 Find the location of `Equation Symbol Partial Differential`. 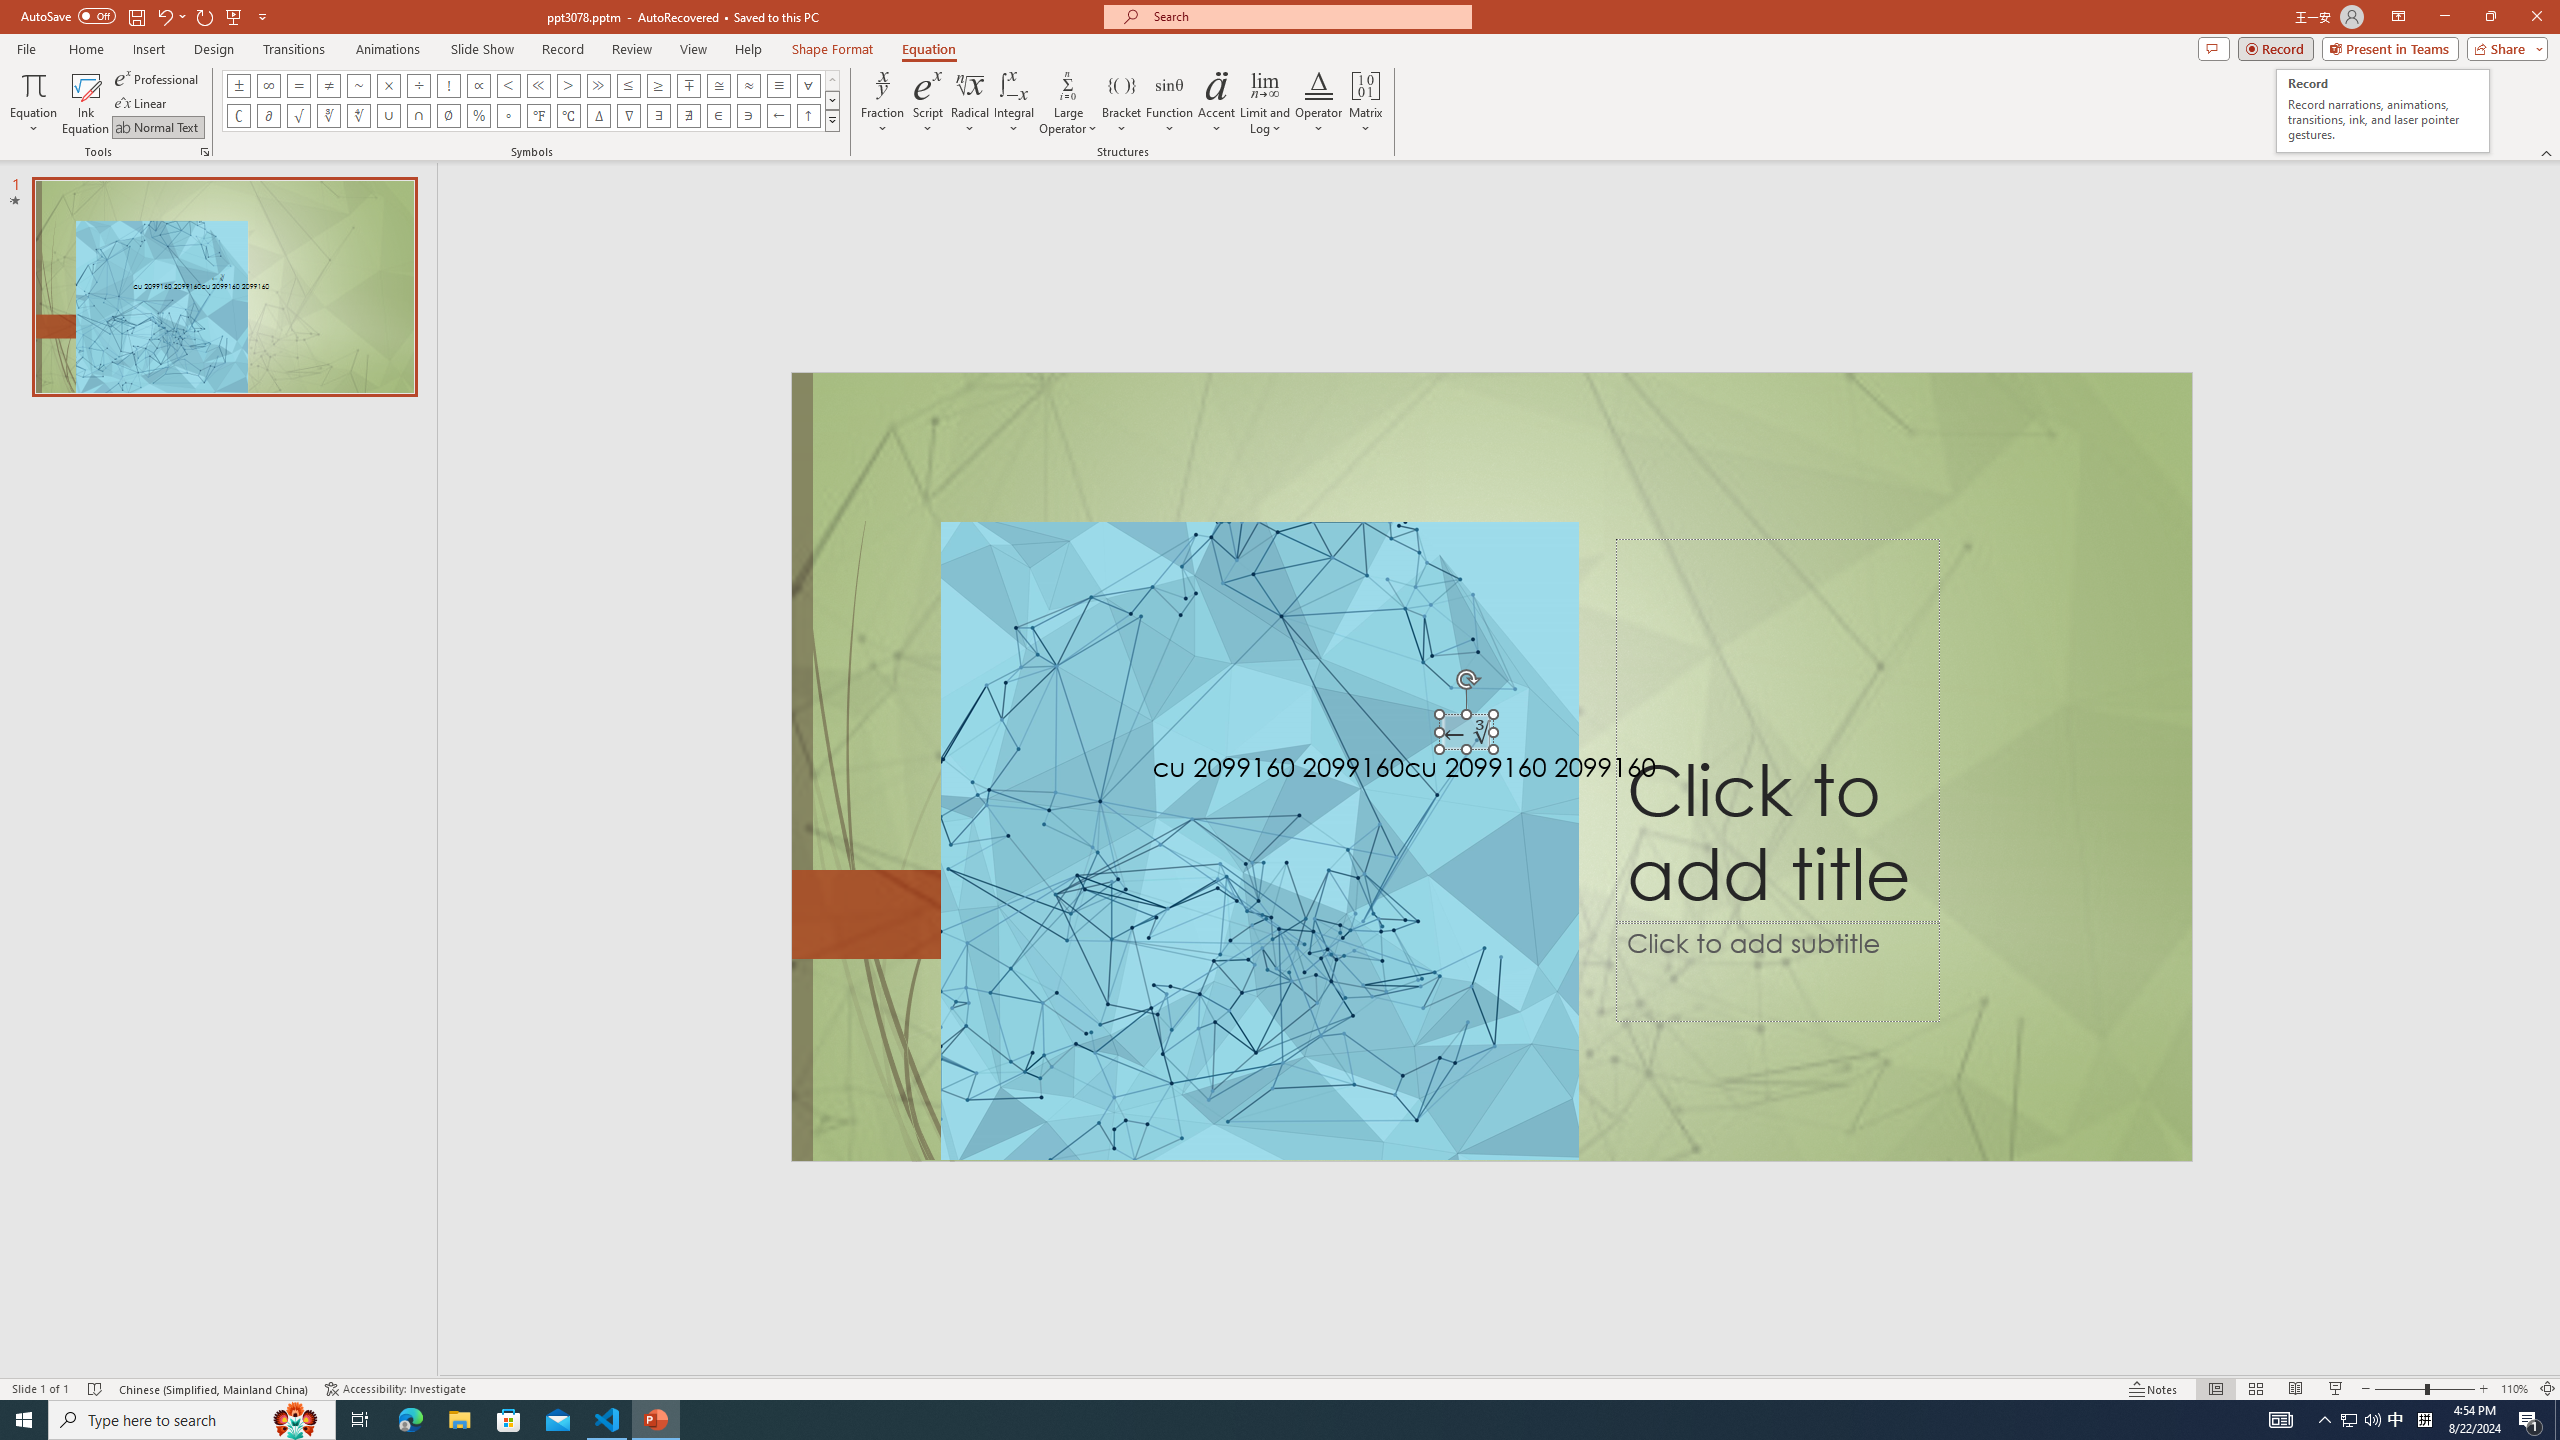

Equation Symbol Partial Differential is located at coordinates (268, 116).